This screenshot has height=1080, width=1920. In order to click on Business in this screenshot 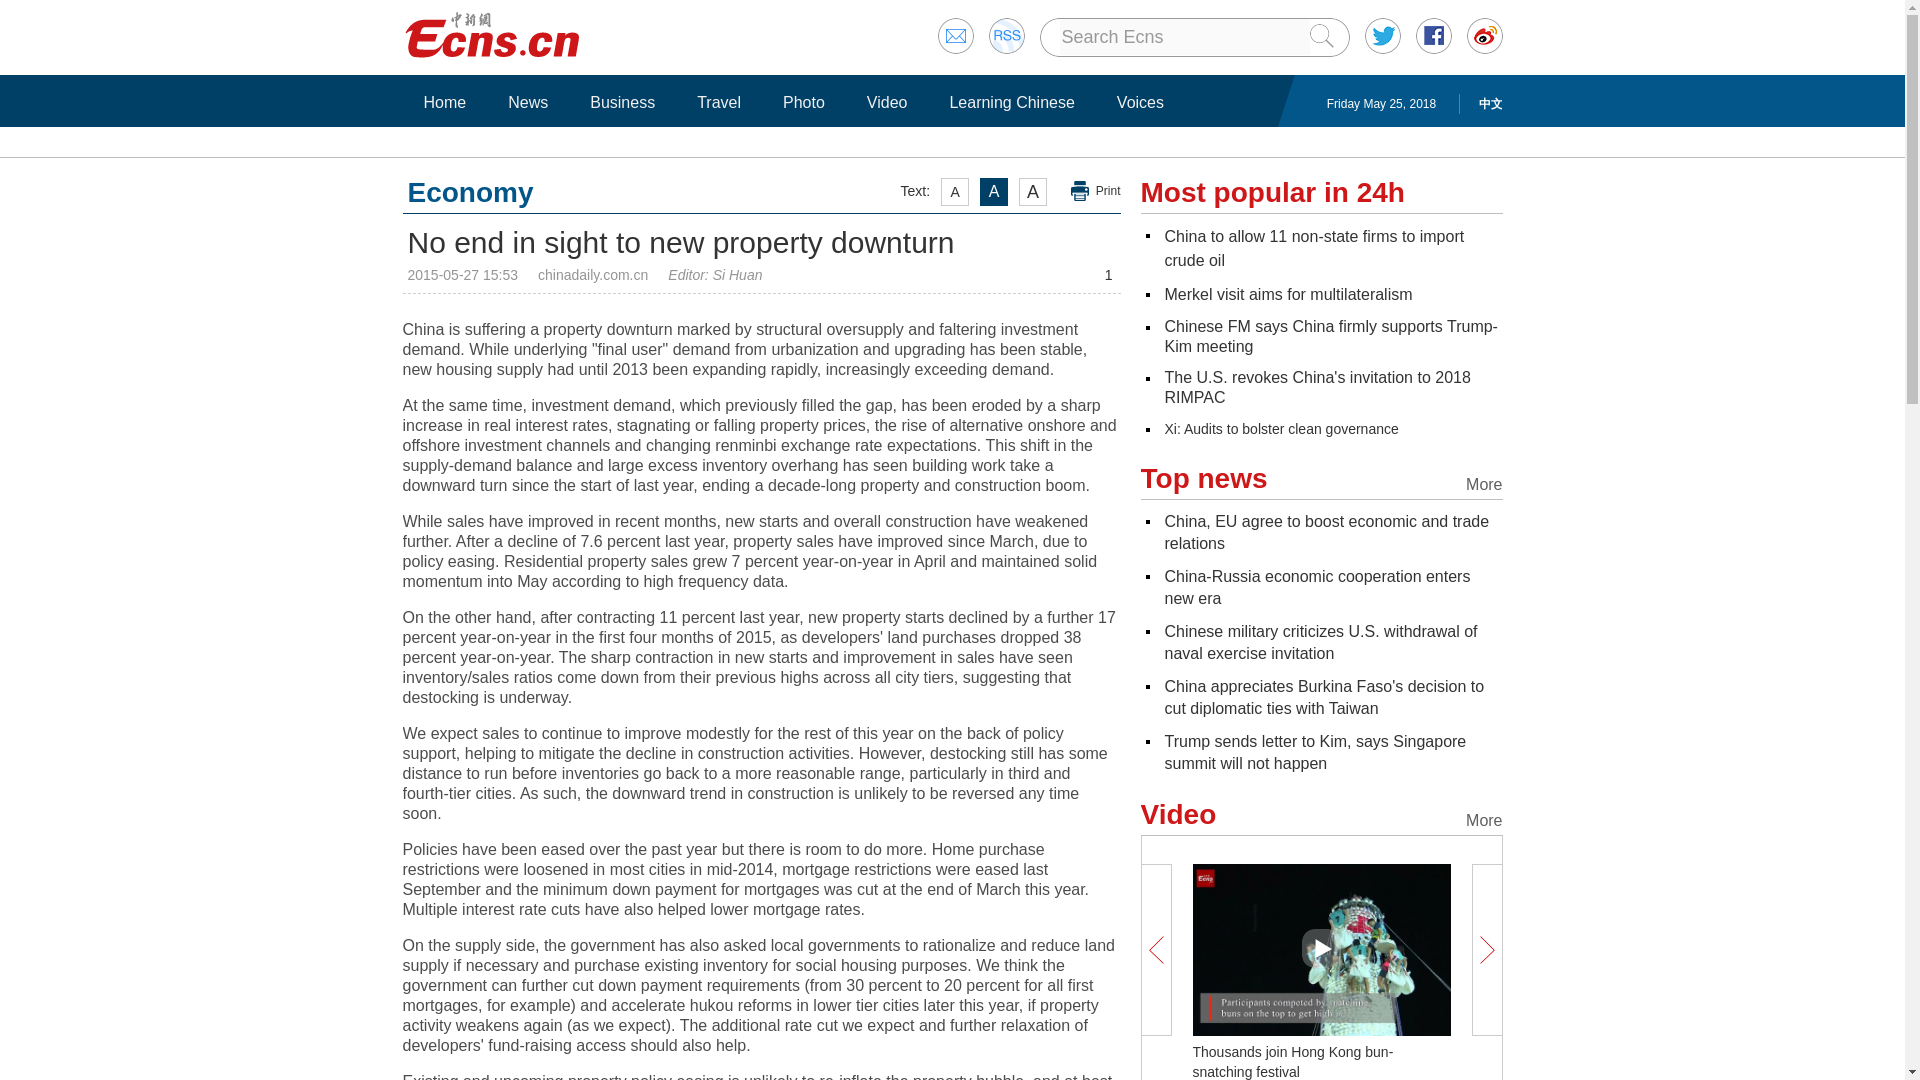, I will do `click(622, 102)`.